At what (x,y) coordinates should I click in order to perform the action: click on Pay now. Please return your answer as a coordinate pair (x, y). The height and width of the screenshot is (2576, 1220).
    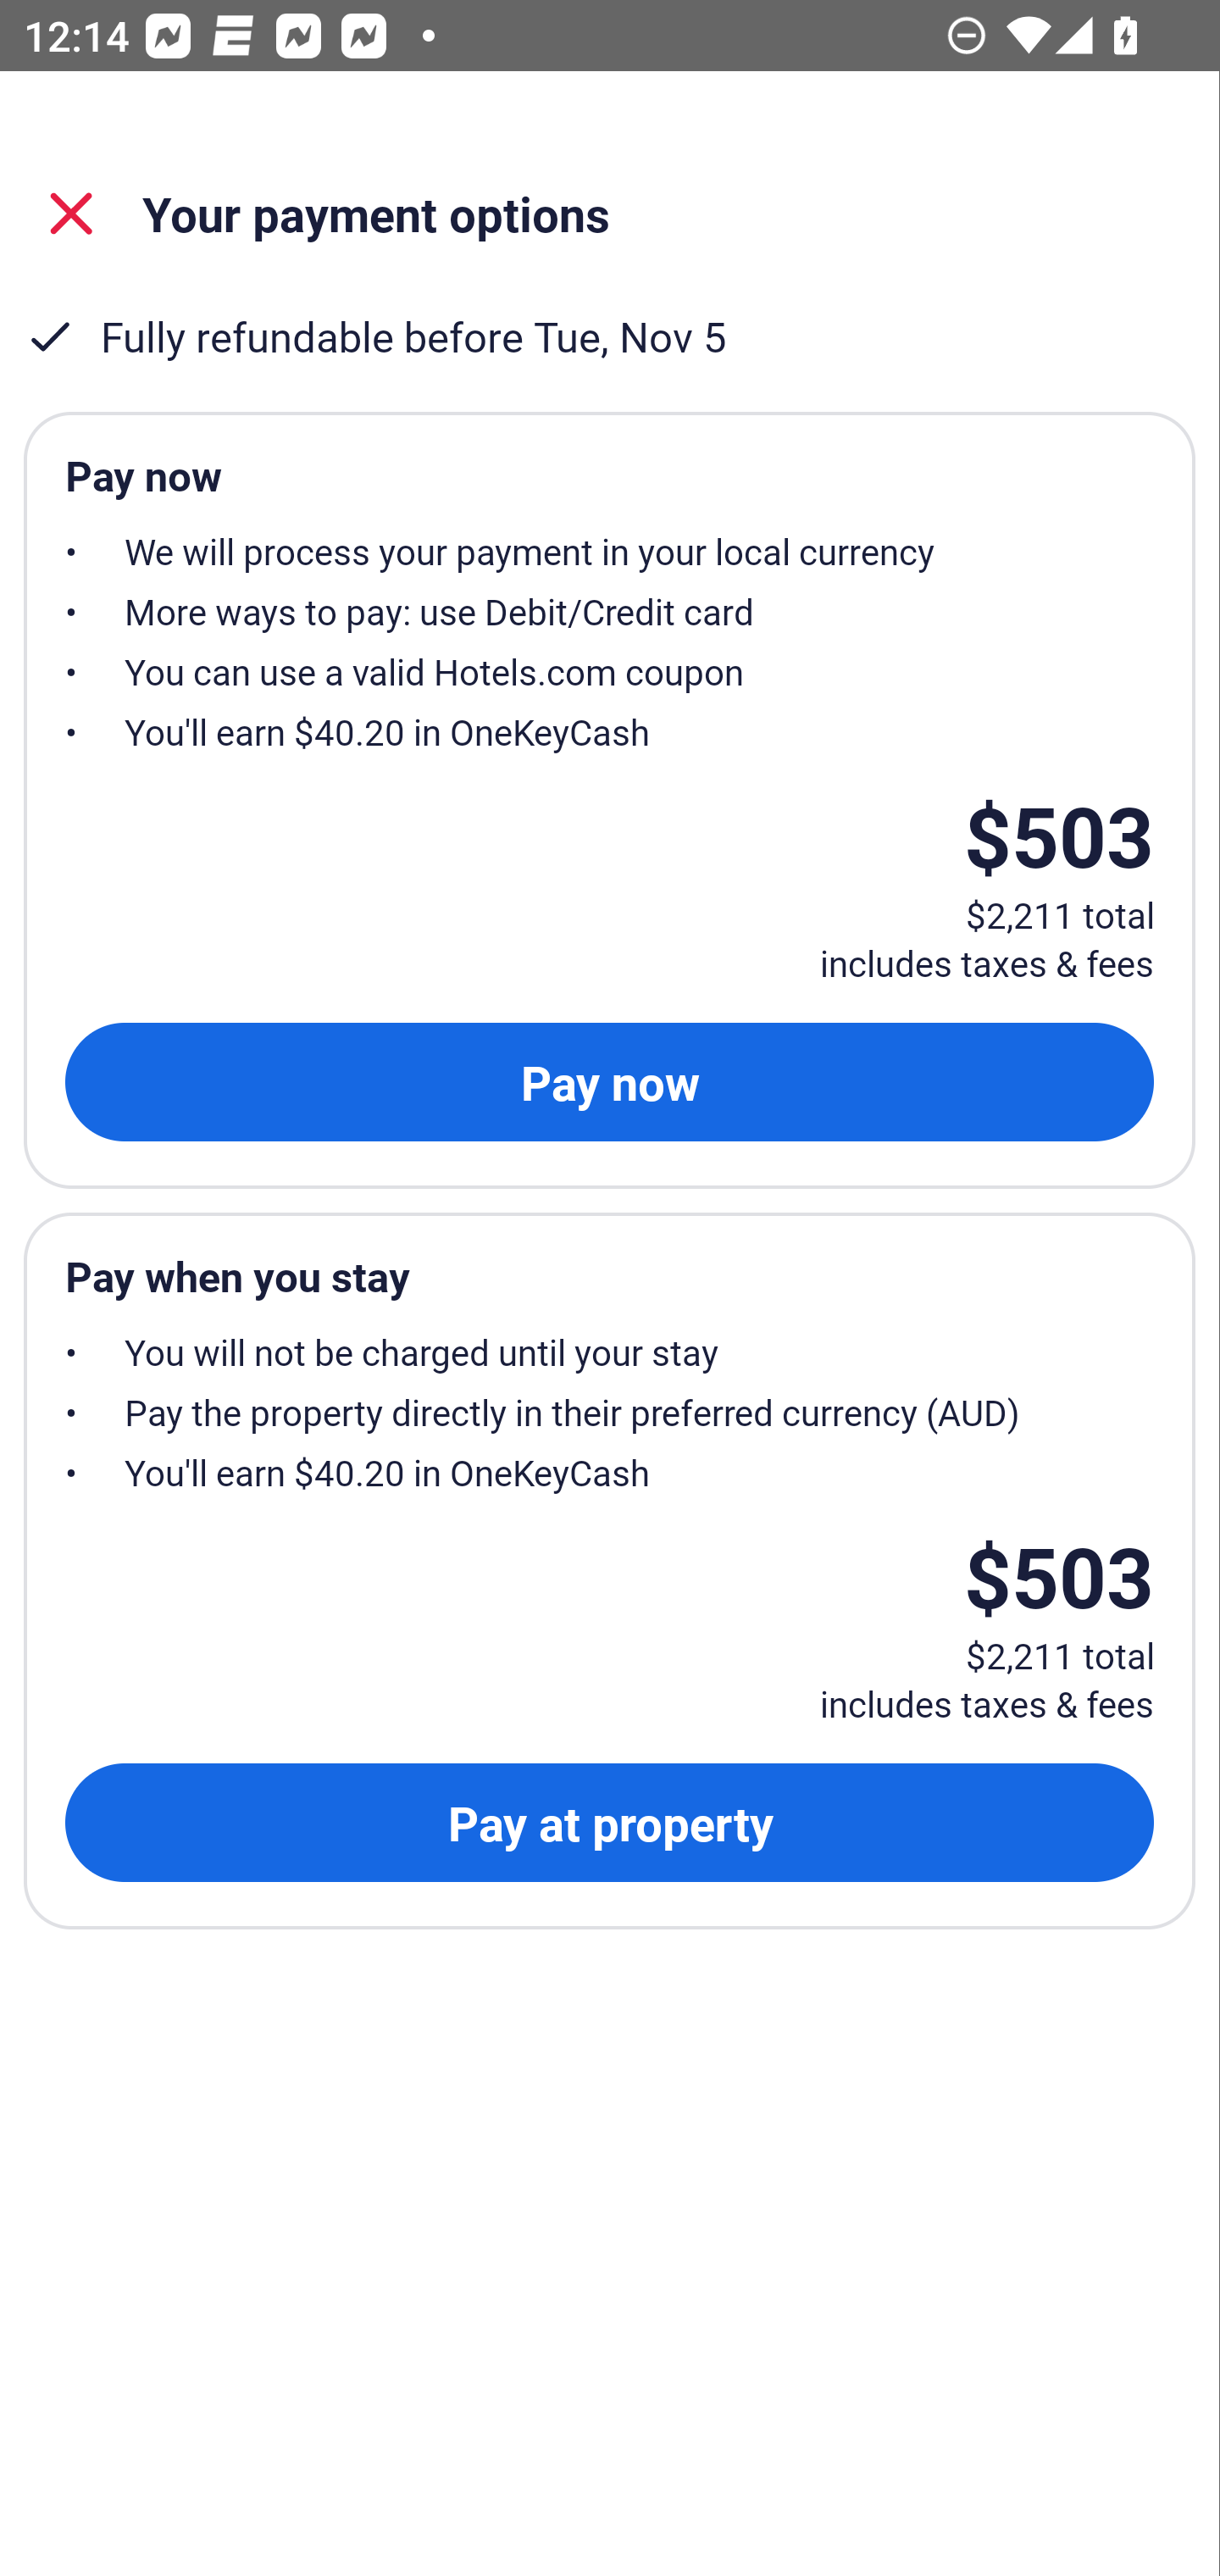
    Looking at the image, I should click on (609, 1081).